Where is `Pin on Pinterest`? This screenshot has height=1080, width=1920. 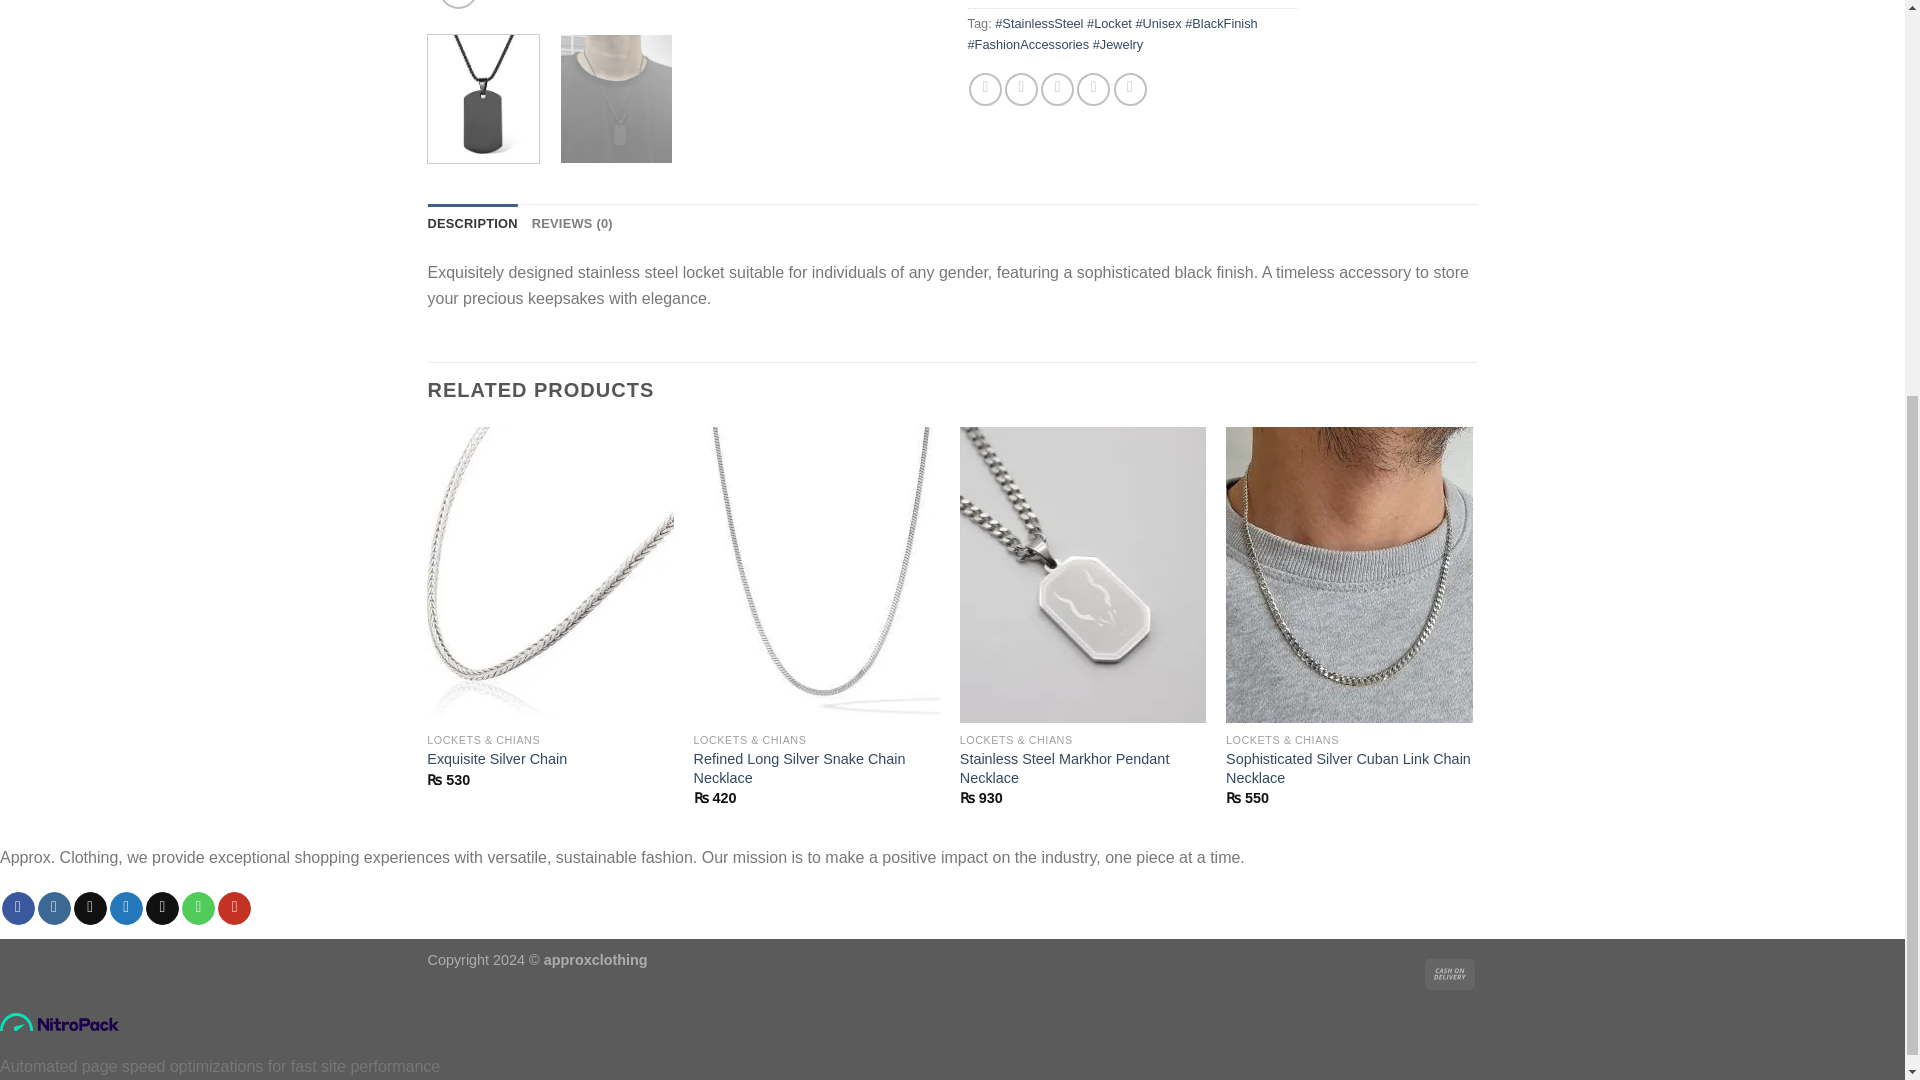
Pin on Pinterest is located at coordinates (1093, 89).